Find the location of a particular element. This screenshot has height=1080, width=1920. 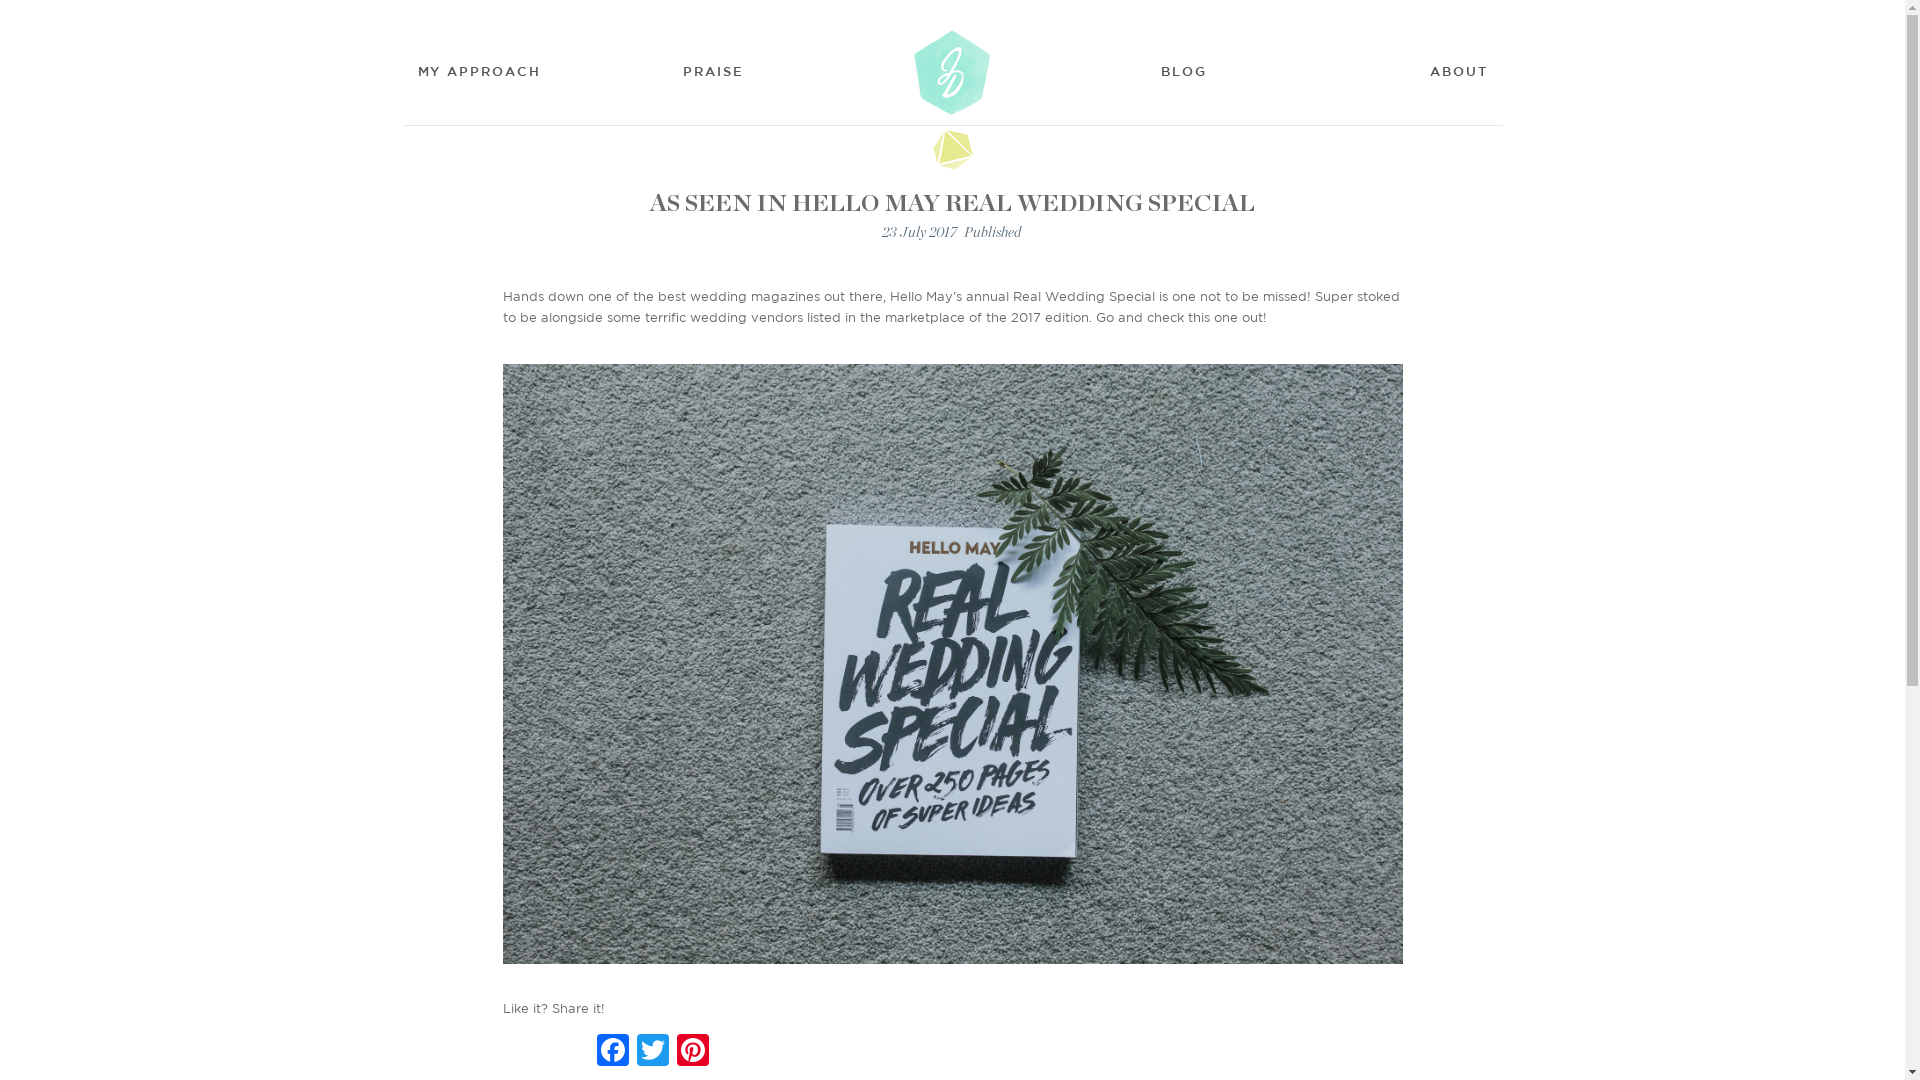

Twitter is located at coordinates (652, 1052).